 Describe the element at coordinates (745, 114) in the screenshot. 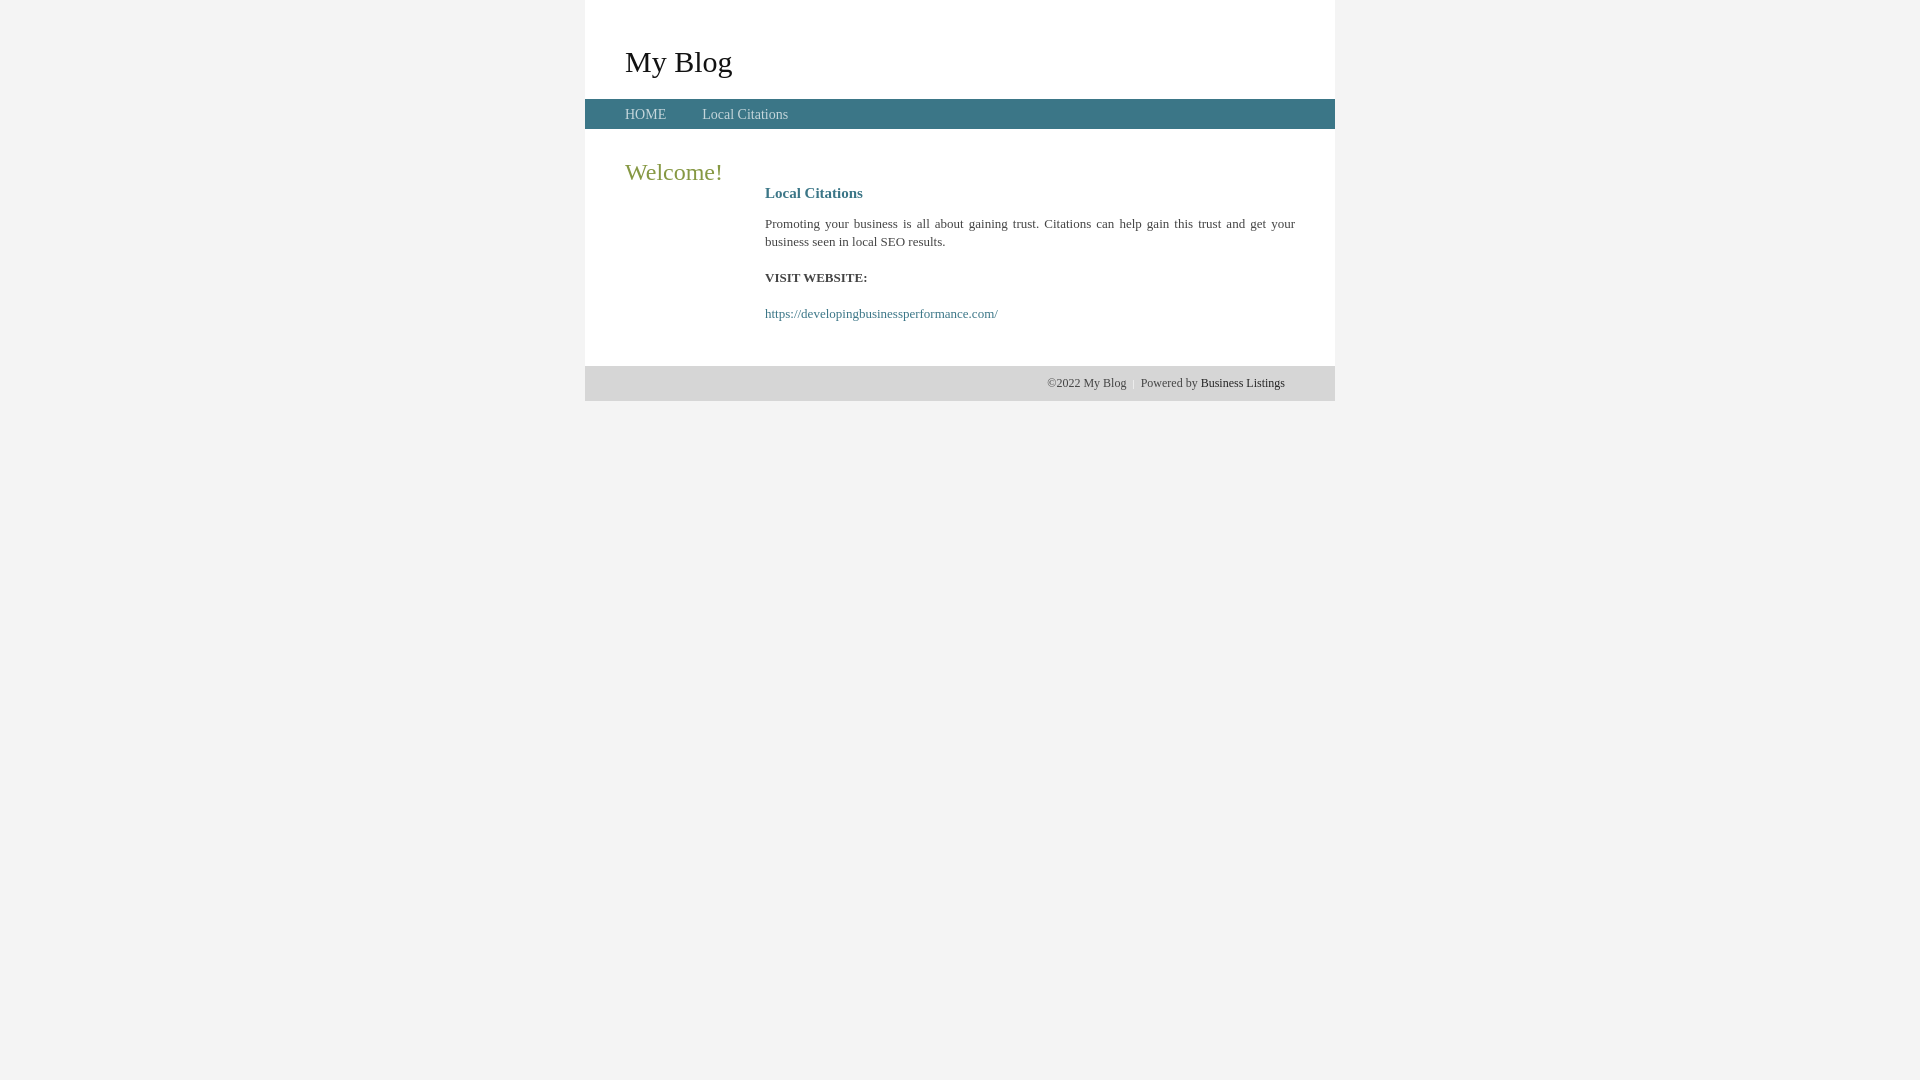

I see `Local Citations` at that location.